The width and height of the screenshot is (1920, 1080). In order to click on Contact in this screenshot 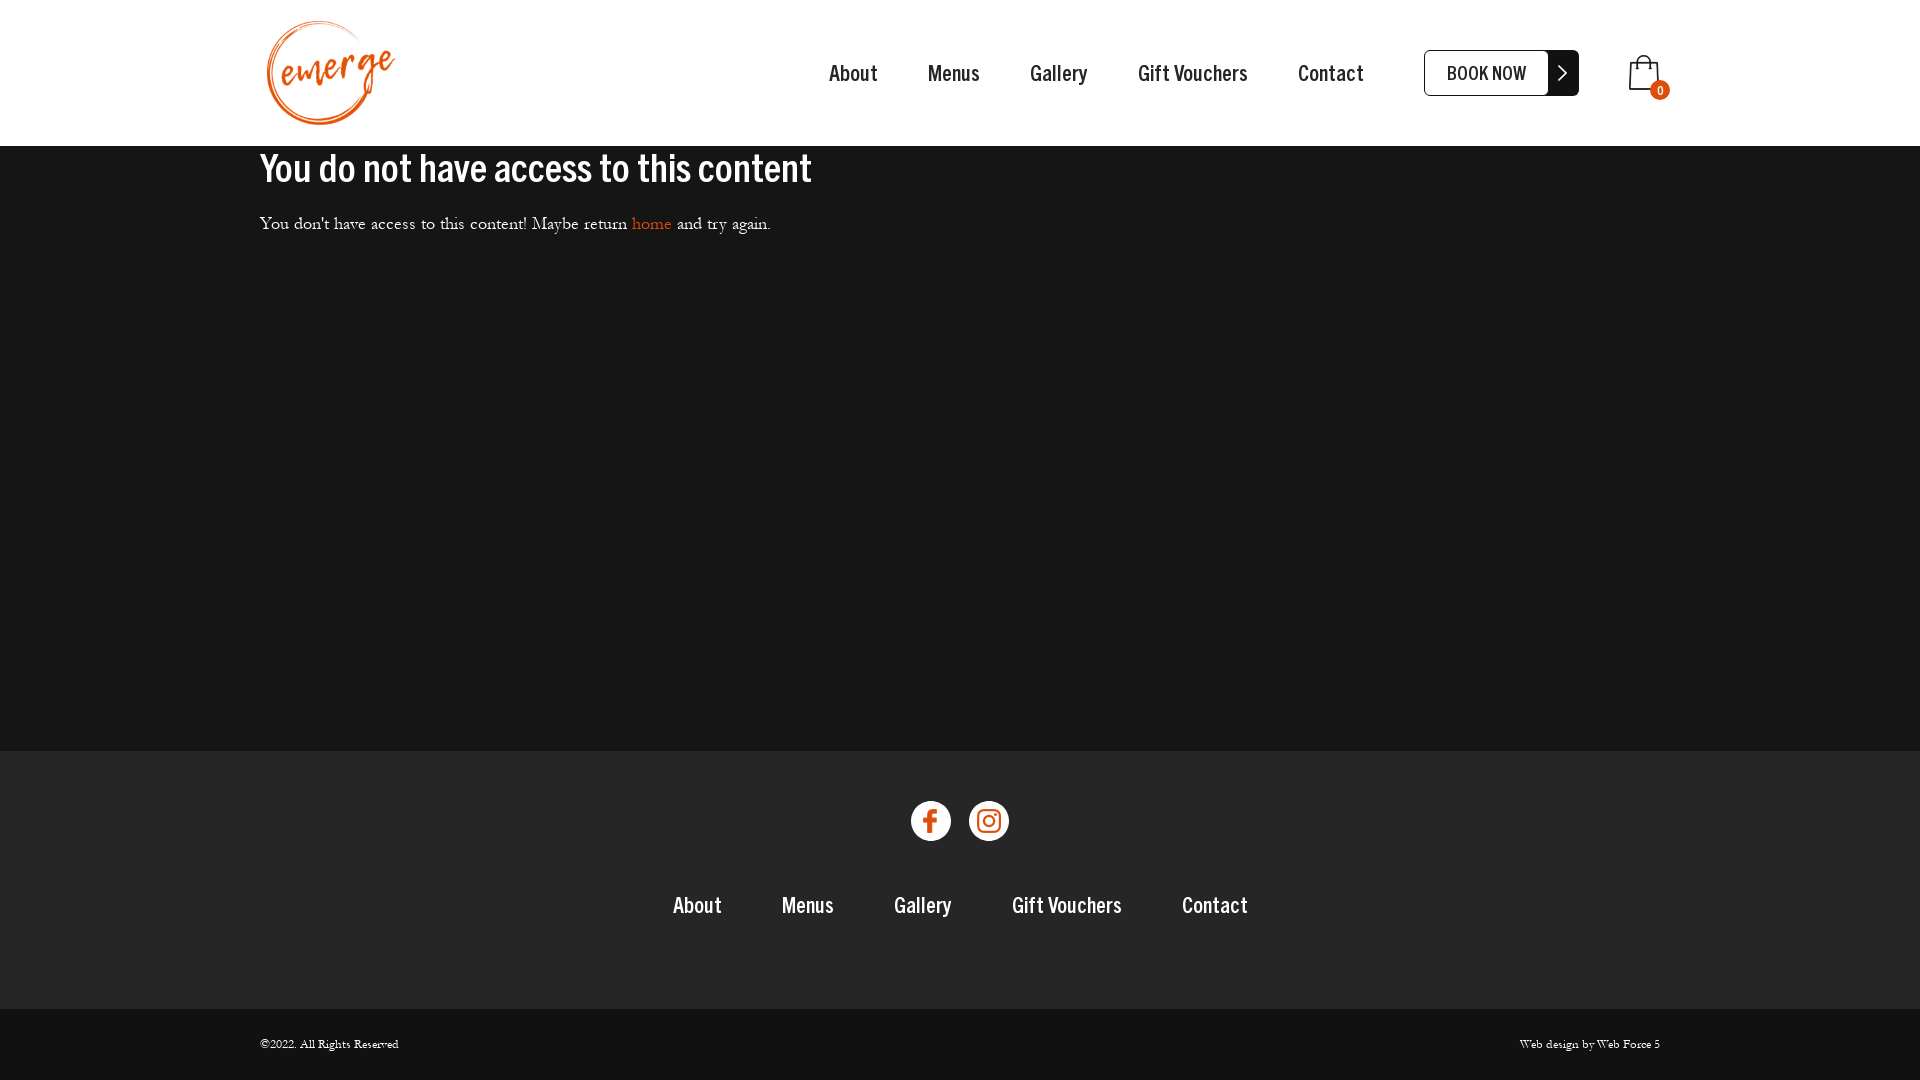, I will do `click(1215, 904)`.